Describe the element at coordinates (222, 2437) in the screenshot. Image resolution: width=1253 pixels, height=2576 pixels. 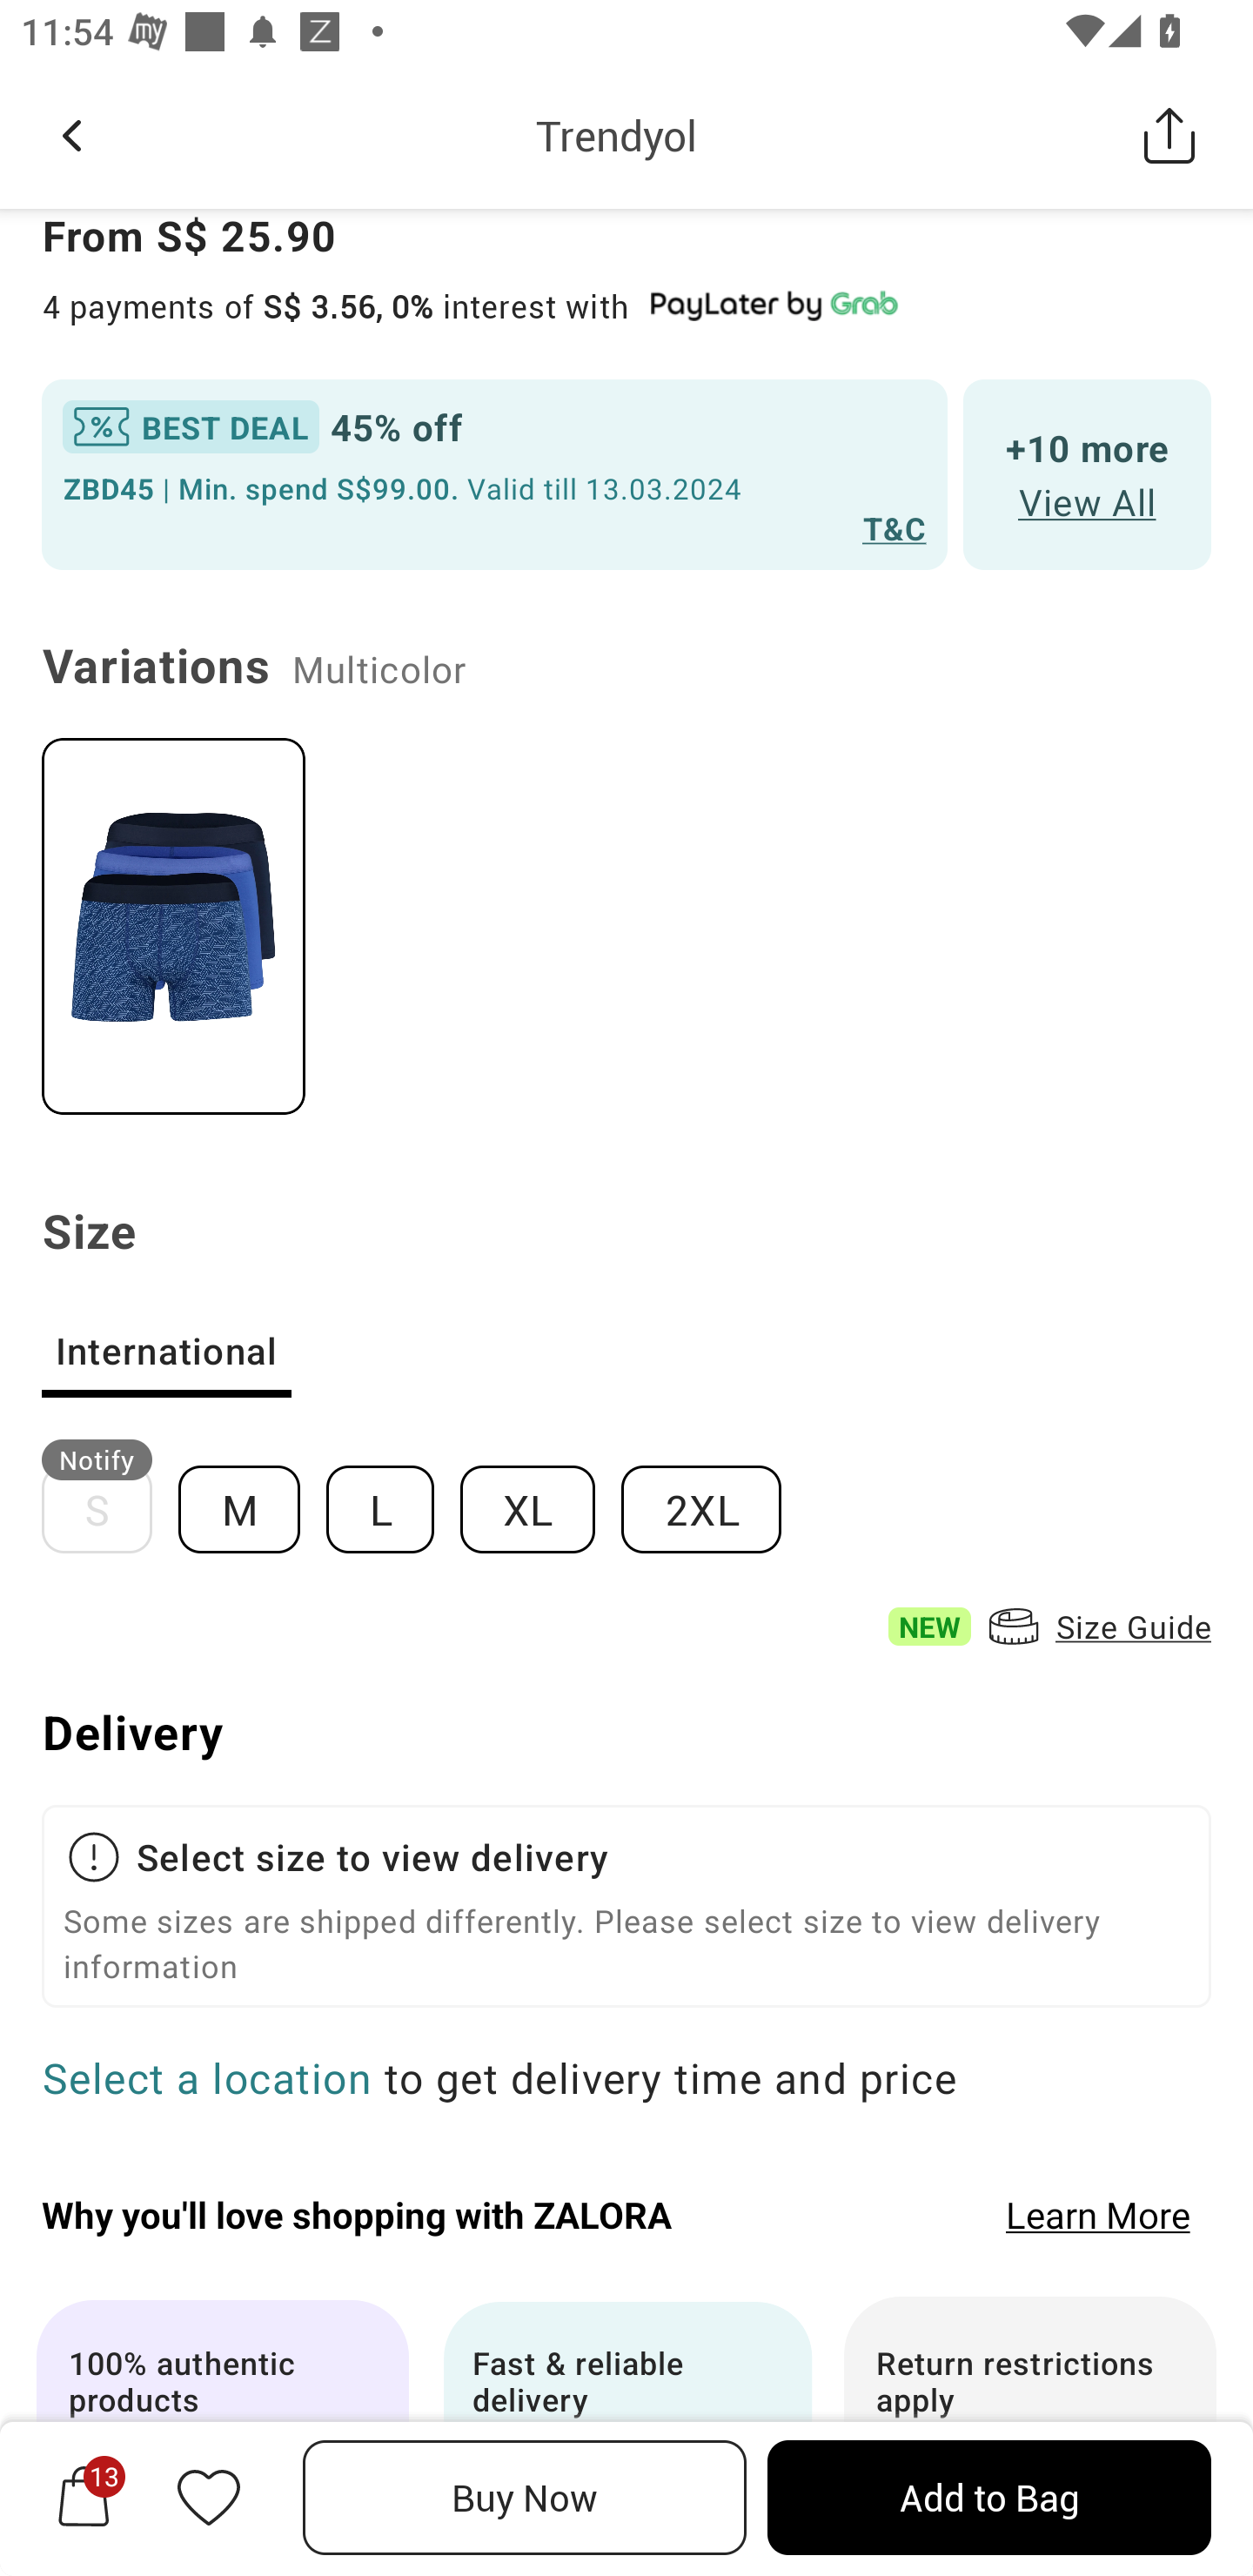
I see `100% authentic products` at that location.